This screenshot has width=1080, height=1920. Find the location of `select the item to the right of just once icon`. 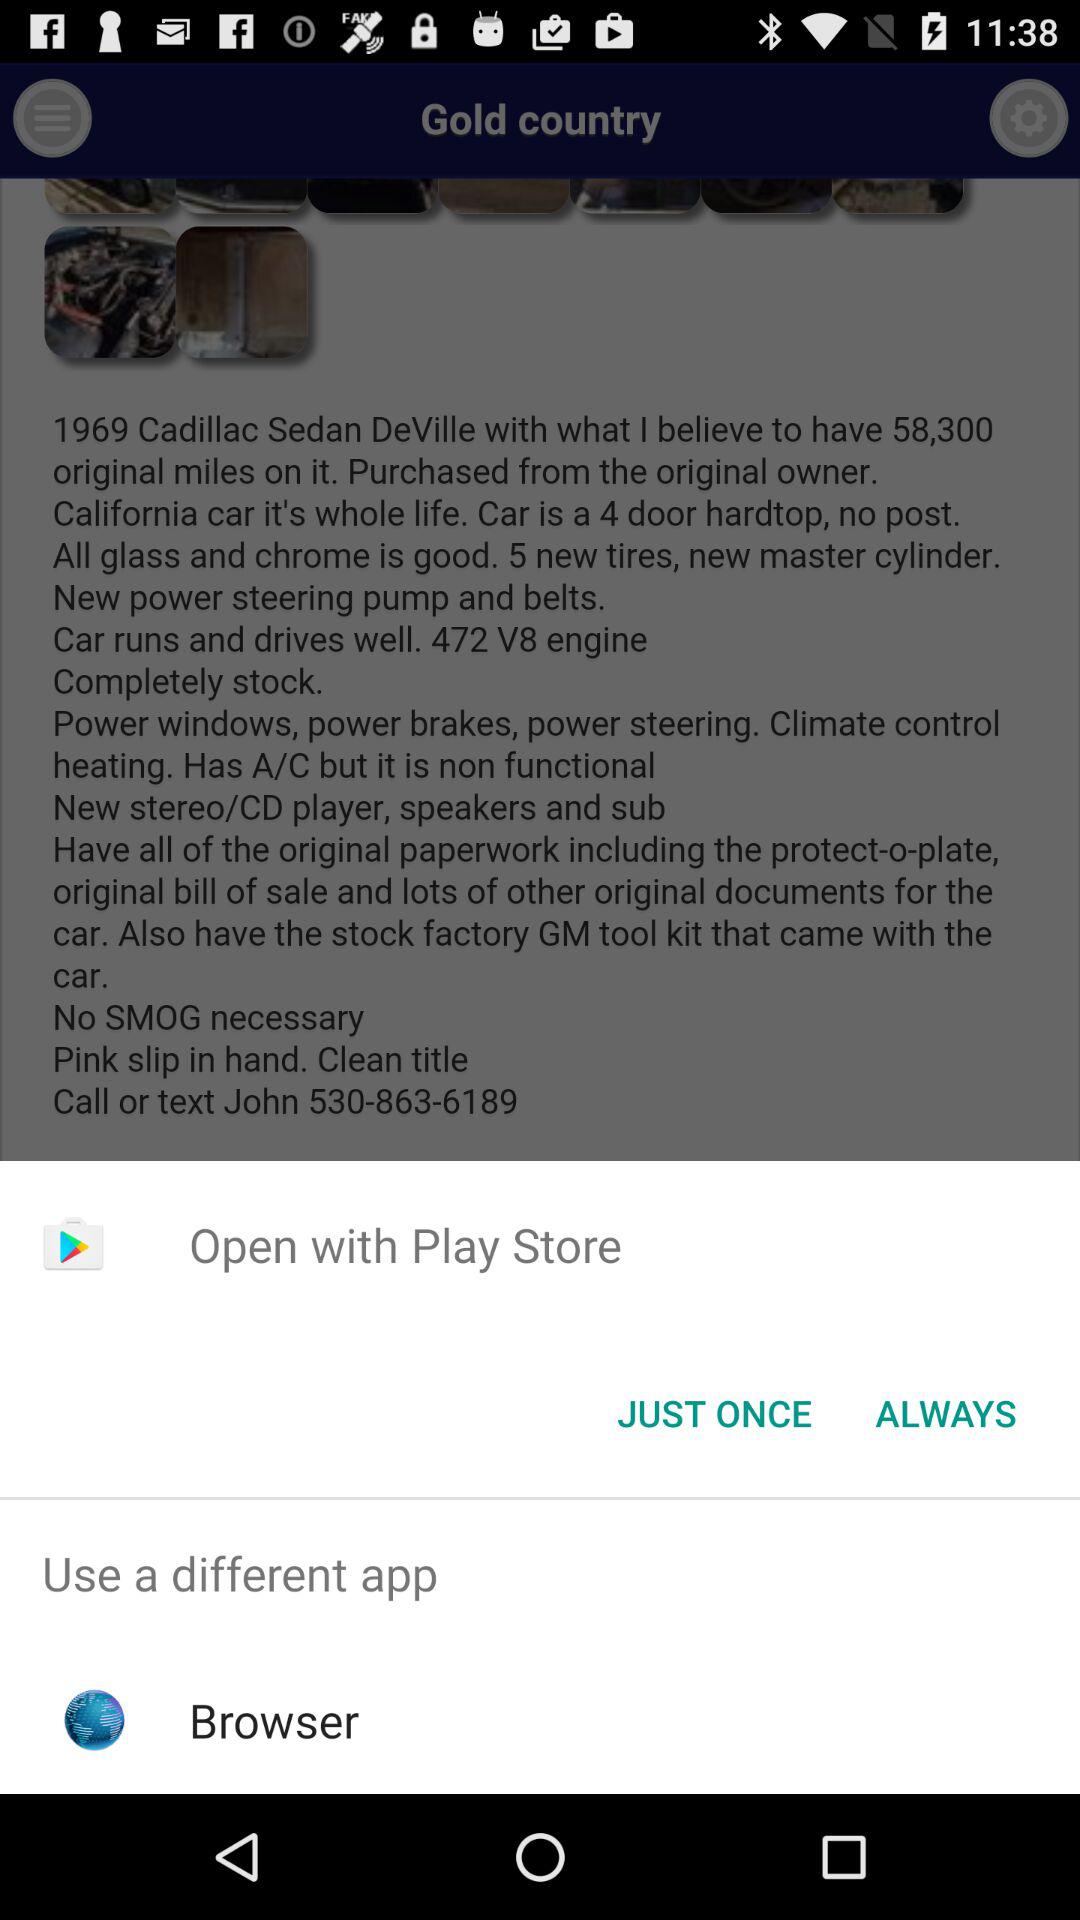

select the item to the right of just once icon is located at coordinates (946, 1413).